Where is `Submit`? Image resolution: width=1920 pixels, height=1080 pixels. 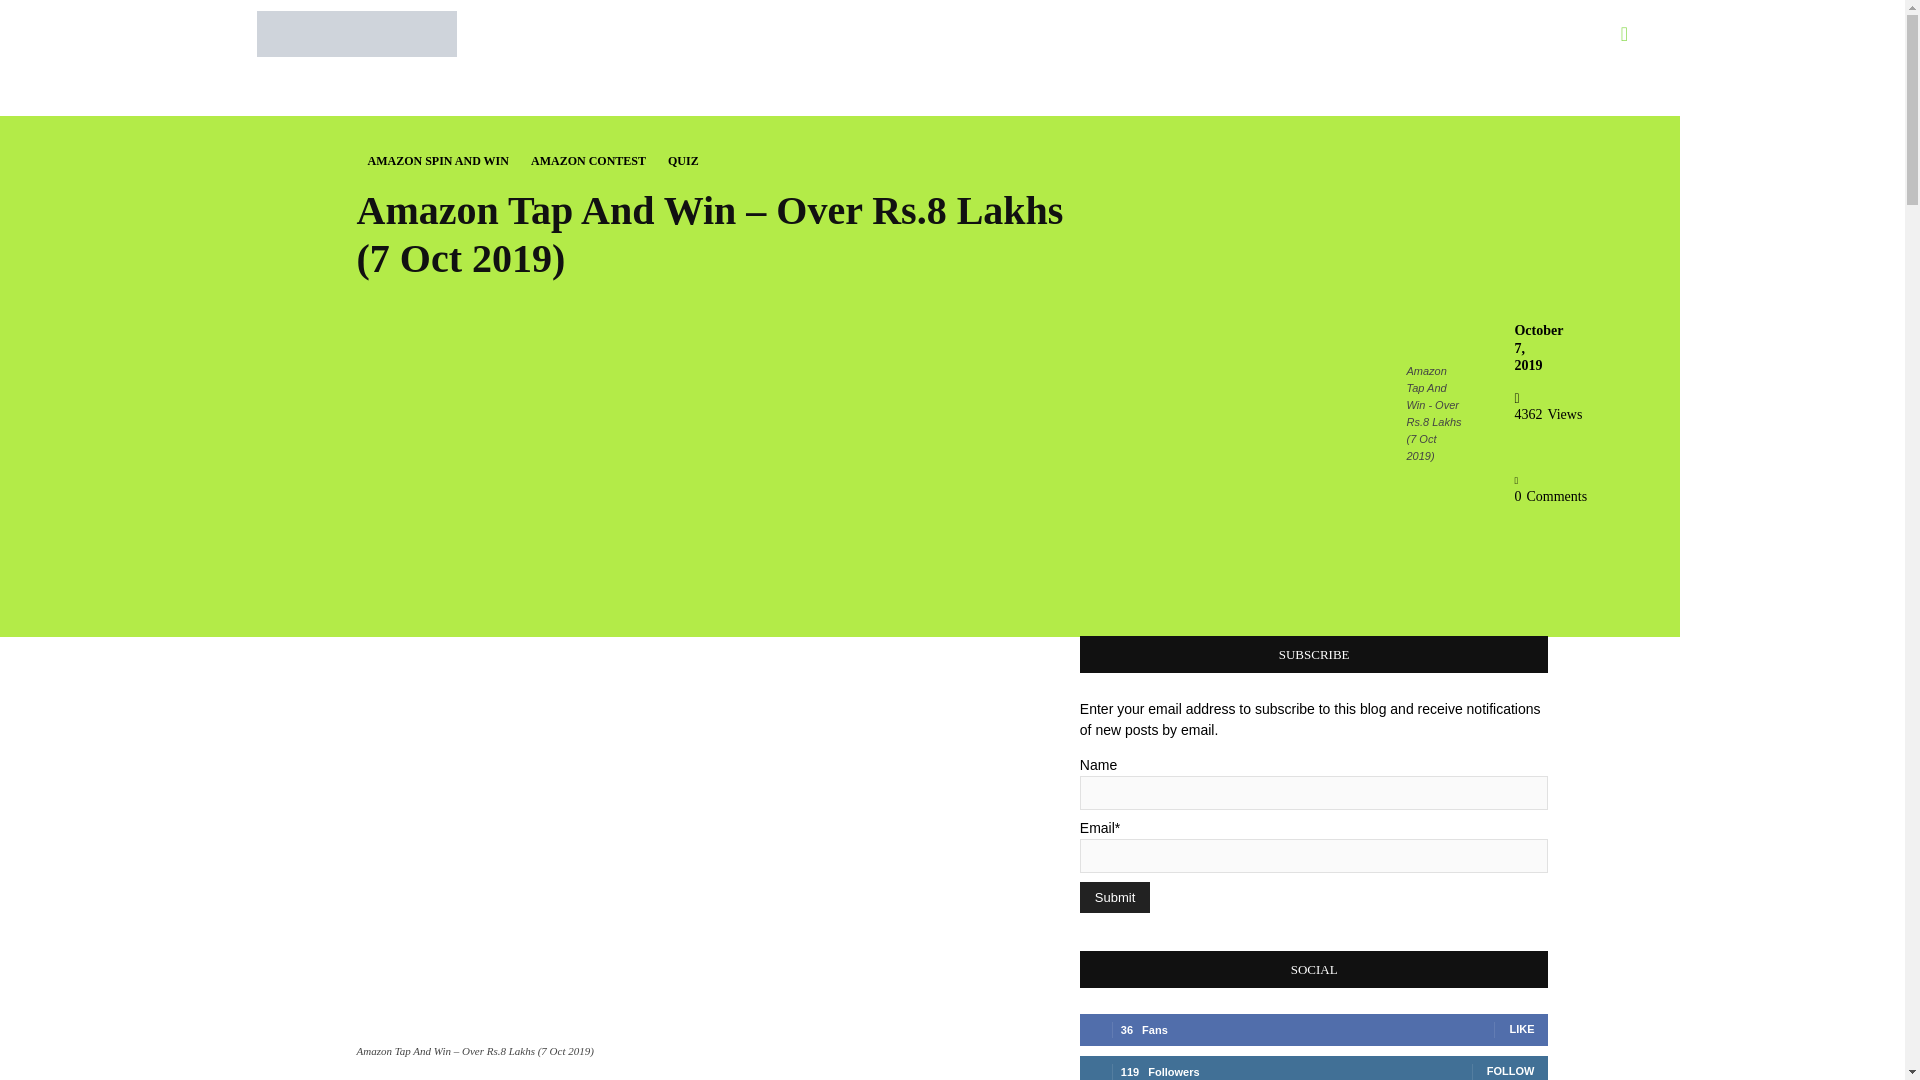 Submit is located at coordinates (1114, 897).